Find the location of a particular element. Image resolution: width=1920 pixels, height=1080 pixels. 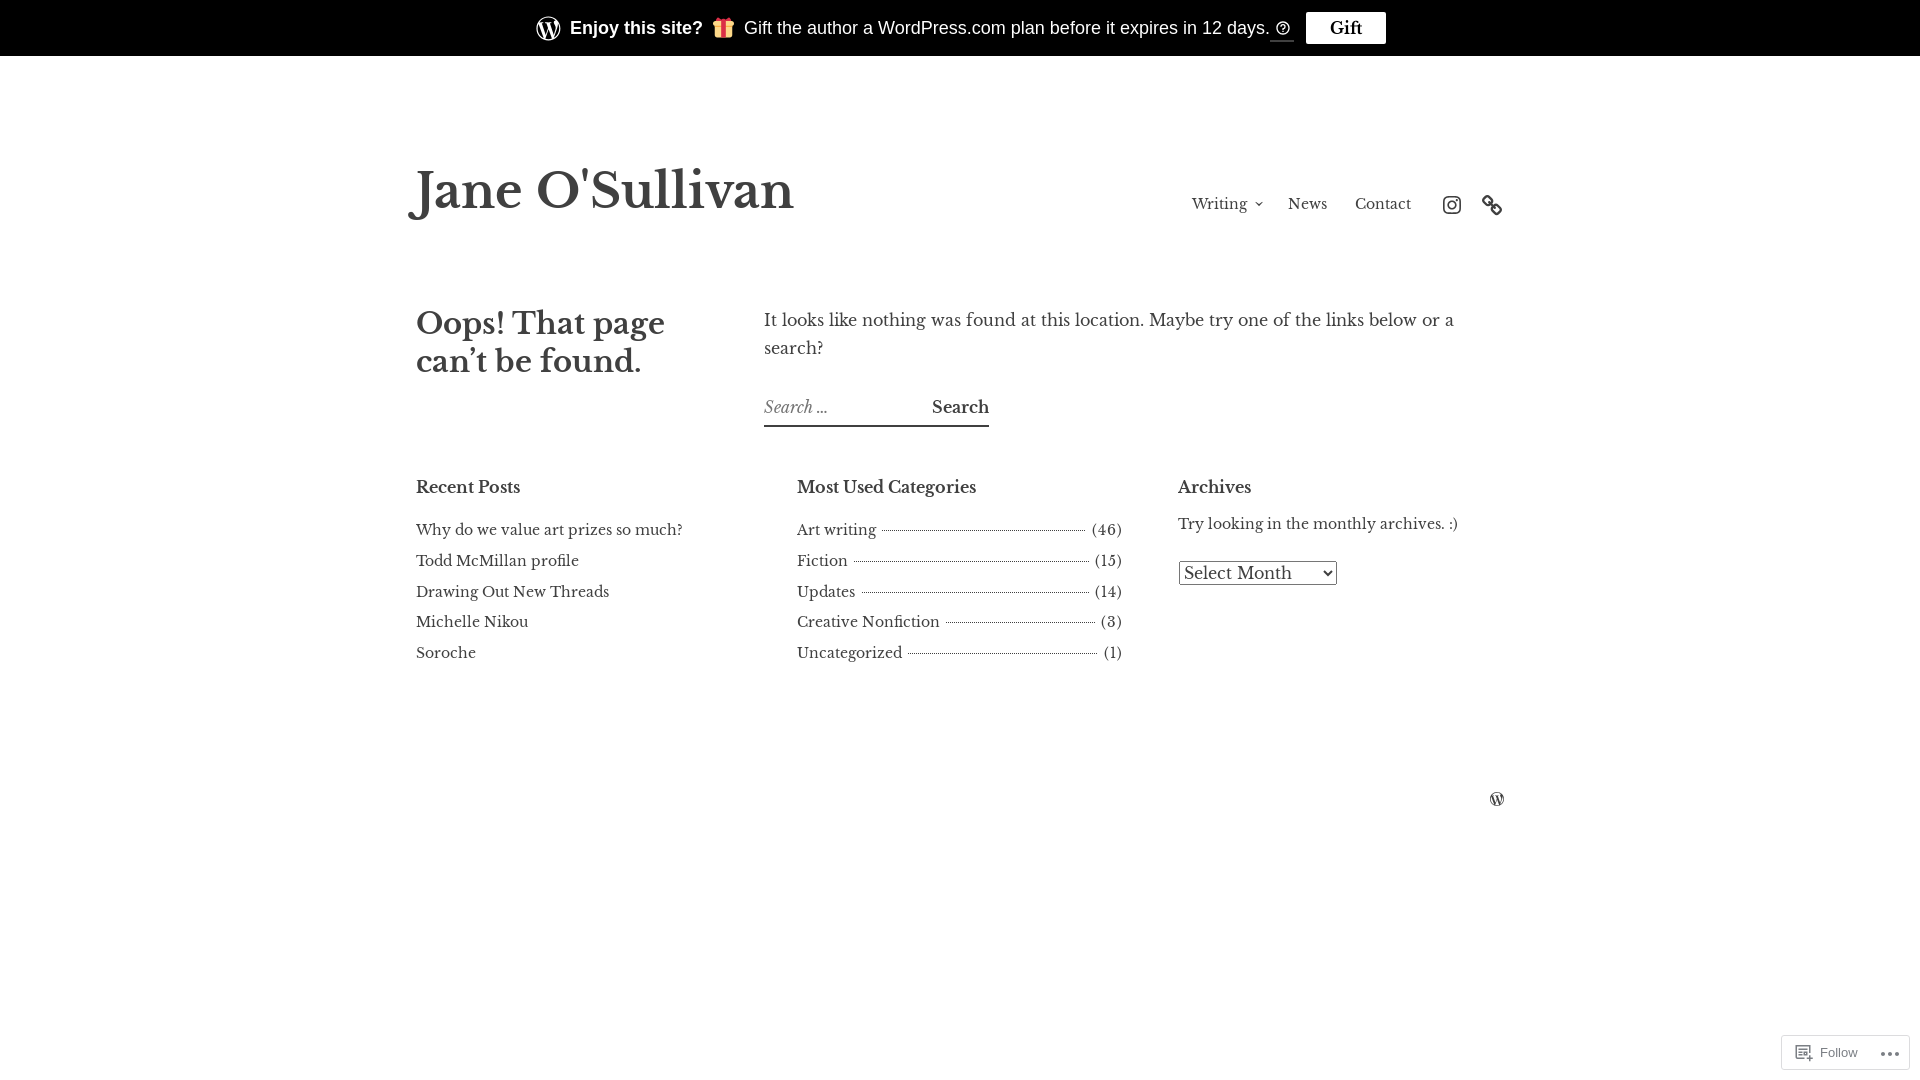

Gift is located at coordinates (1346, 28).